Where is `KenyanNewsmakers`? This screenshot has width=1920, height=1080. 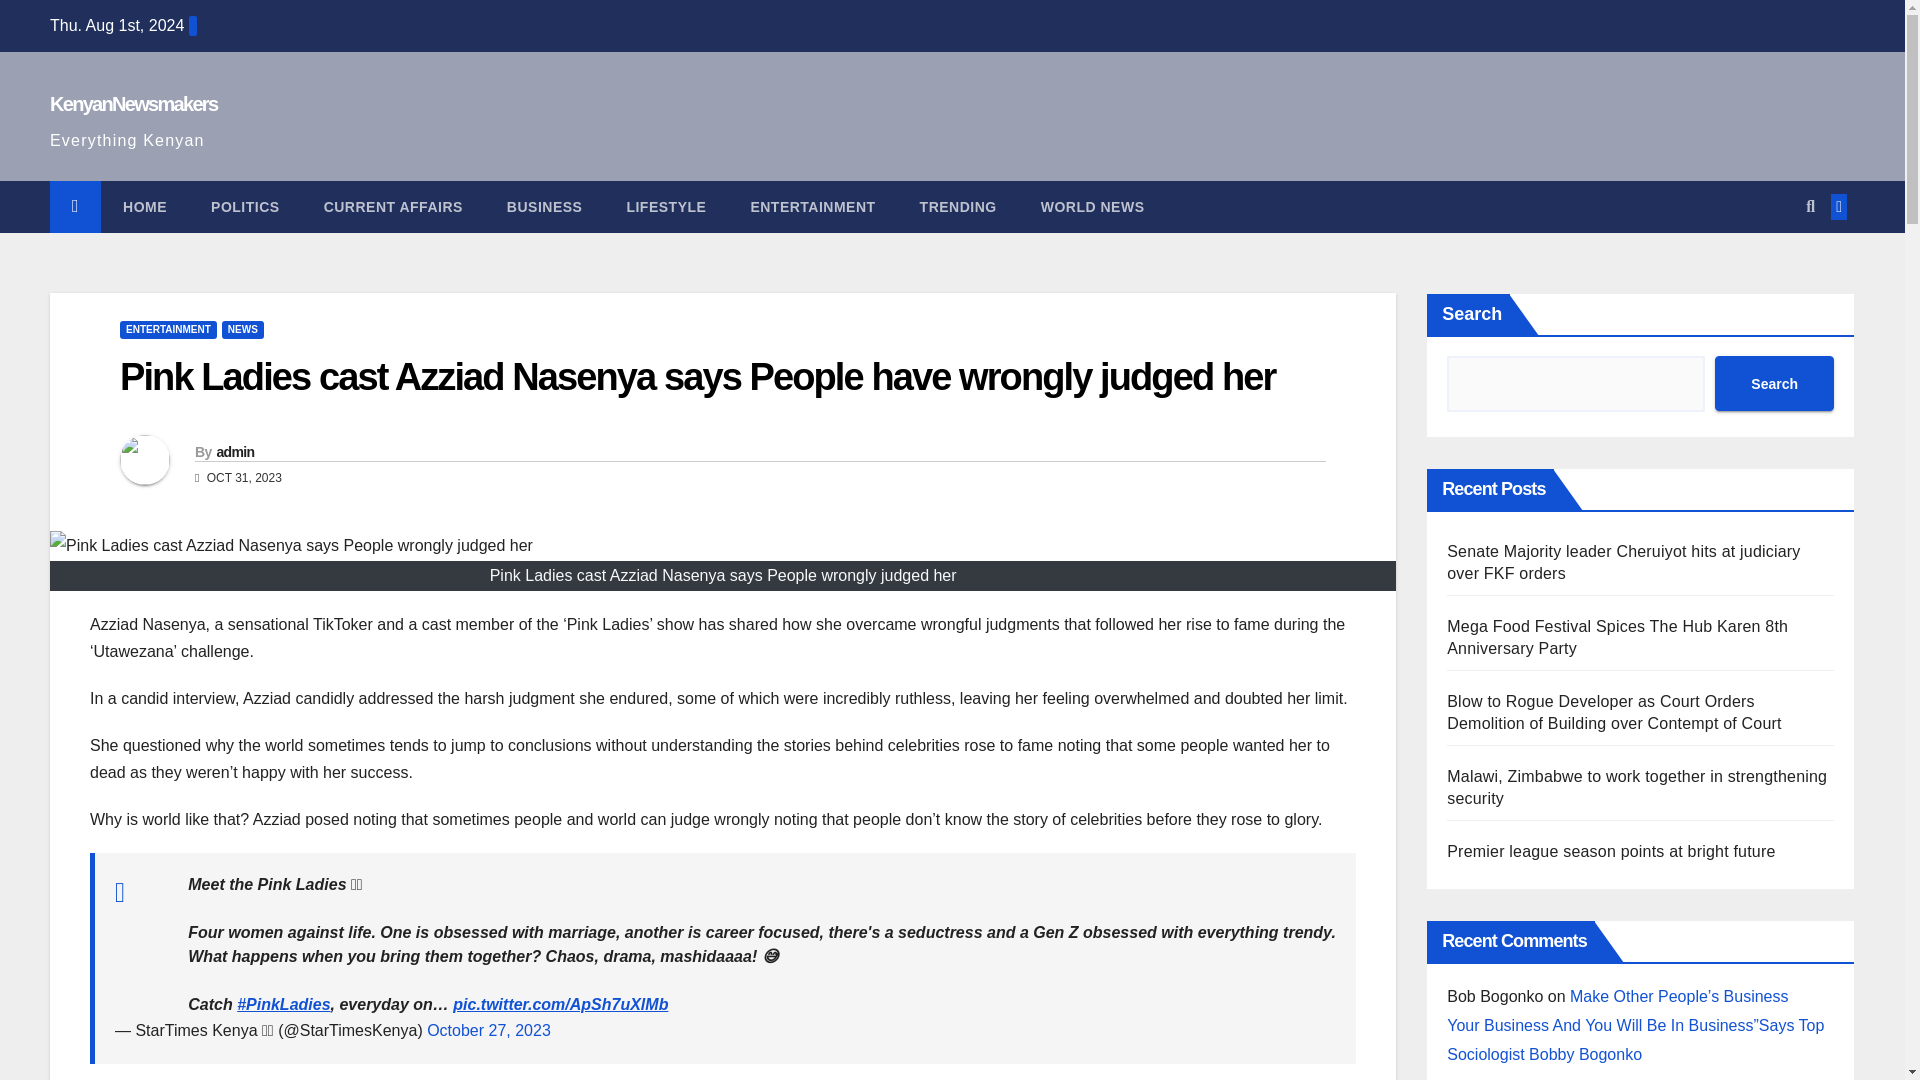 KenyanNewsmakers is located at coordinates (132, 103).